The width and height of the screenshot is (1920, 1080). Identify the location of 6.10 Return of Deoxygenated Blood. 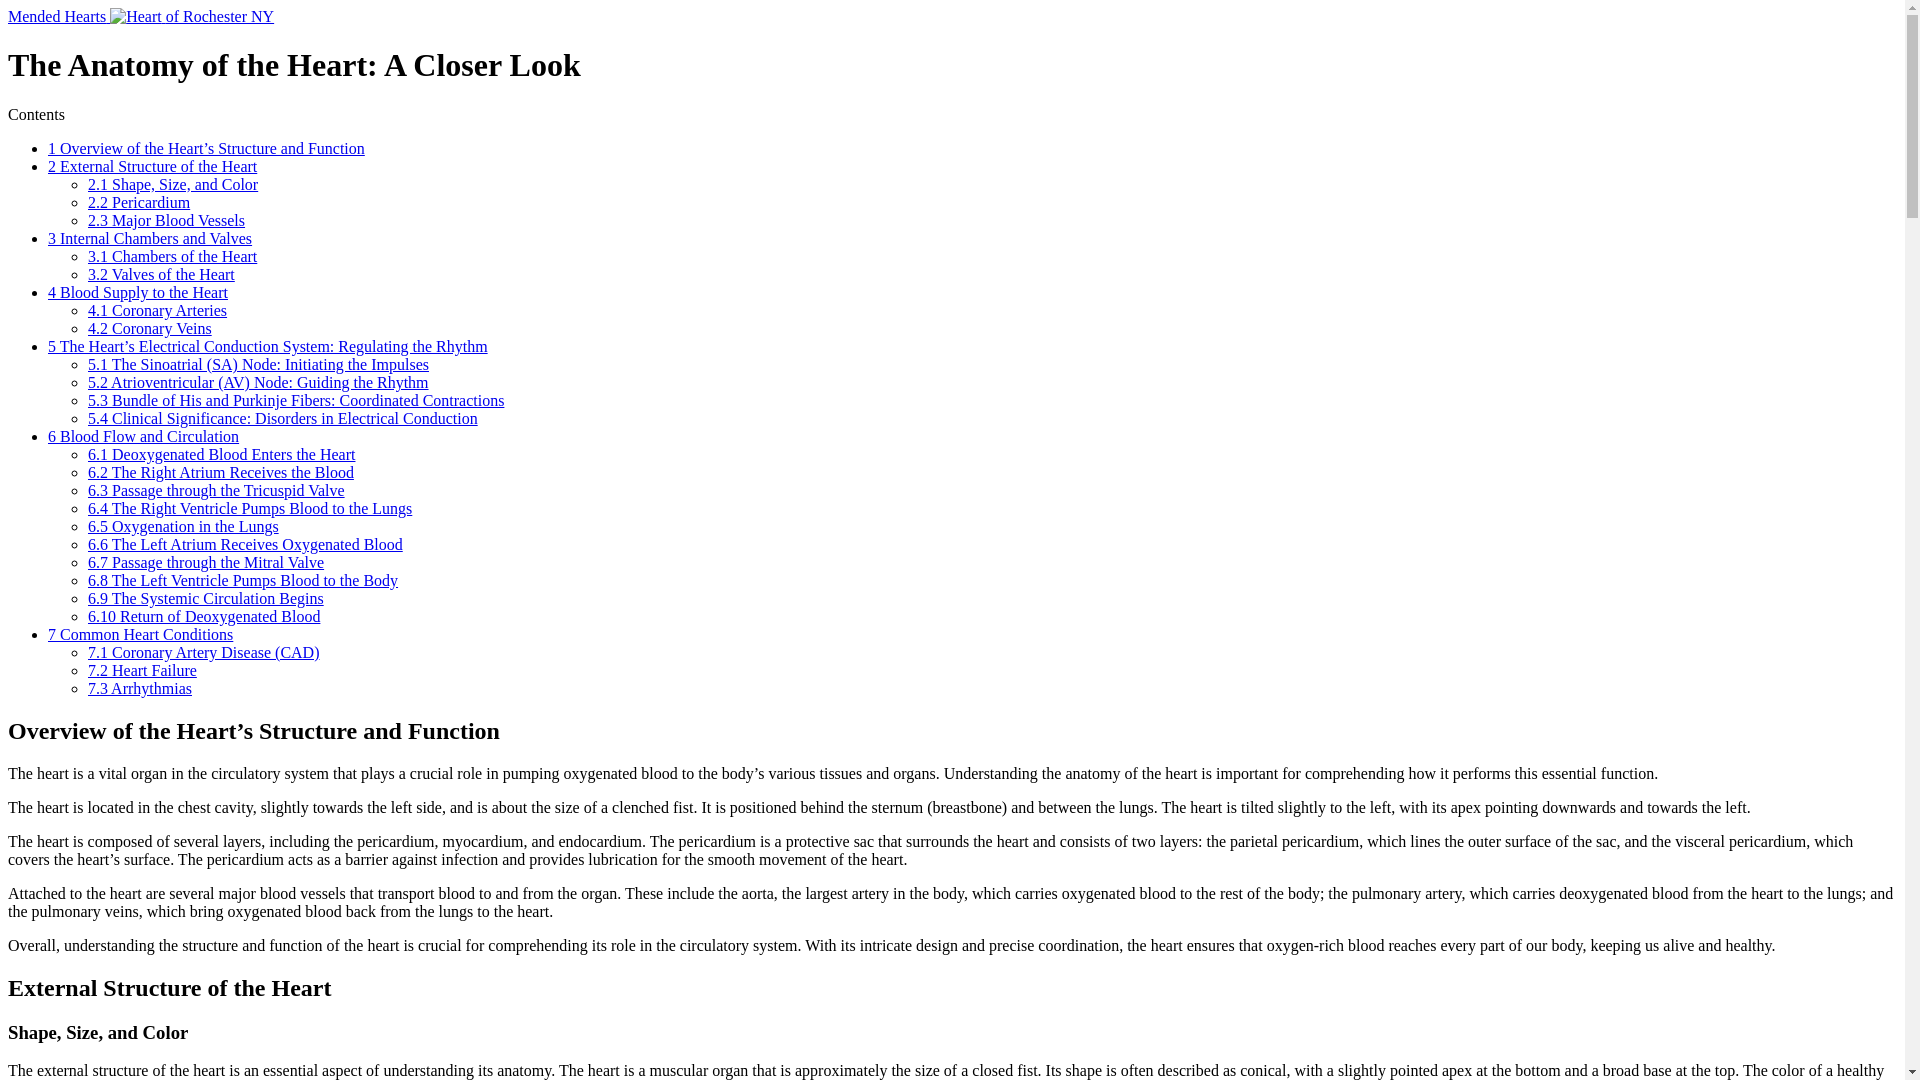
(204, 616).